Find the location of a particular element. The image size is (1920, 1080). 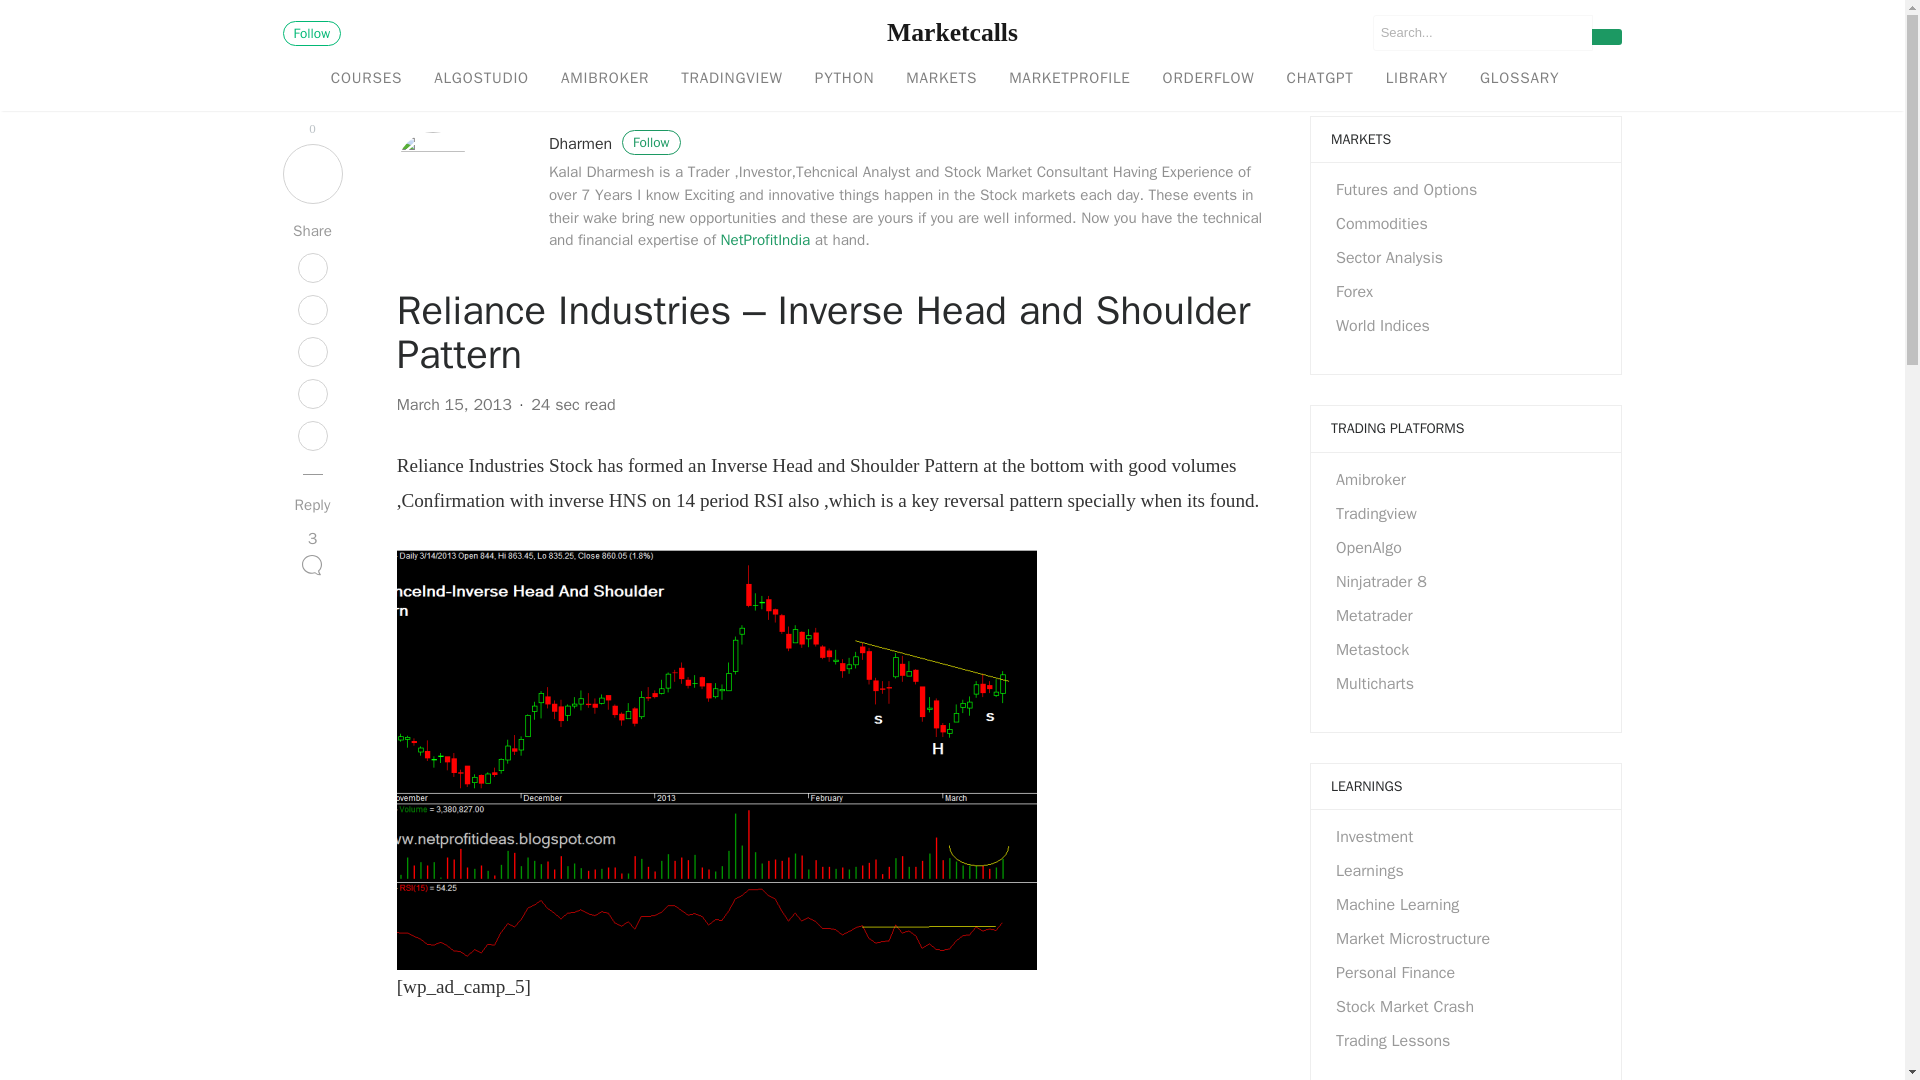

MARKETS is located at coordinates (941, 79).